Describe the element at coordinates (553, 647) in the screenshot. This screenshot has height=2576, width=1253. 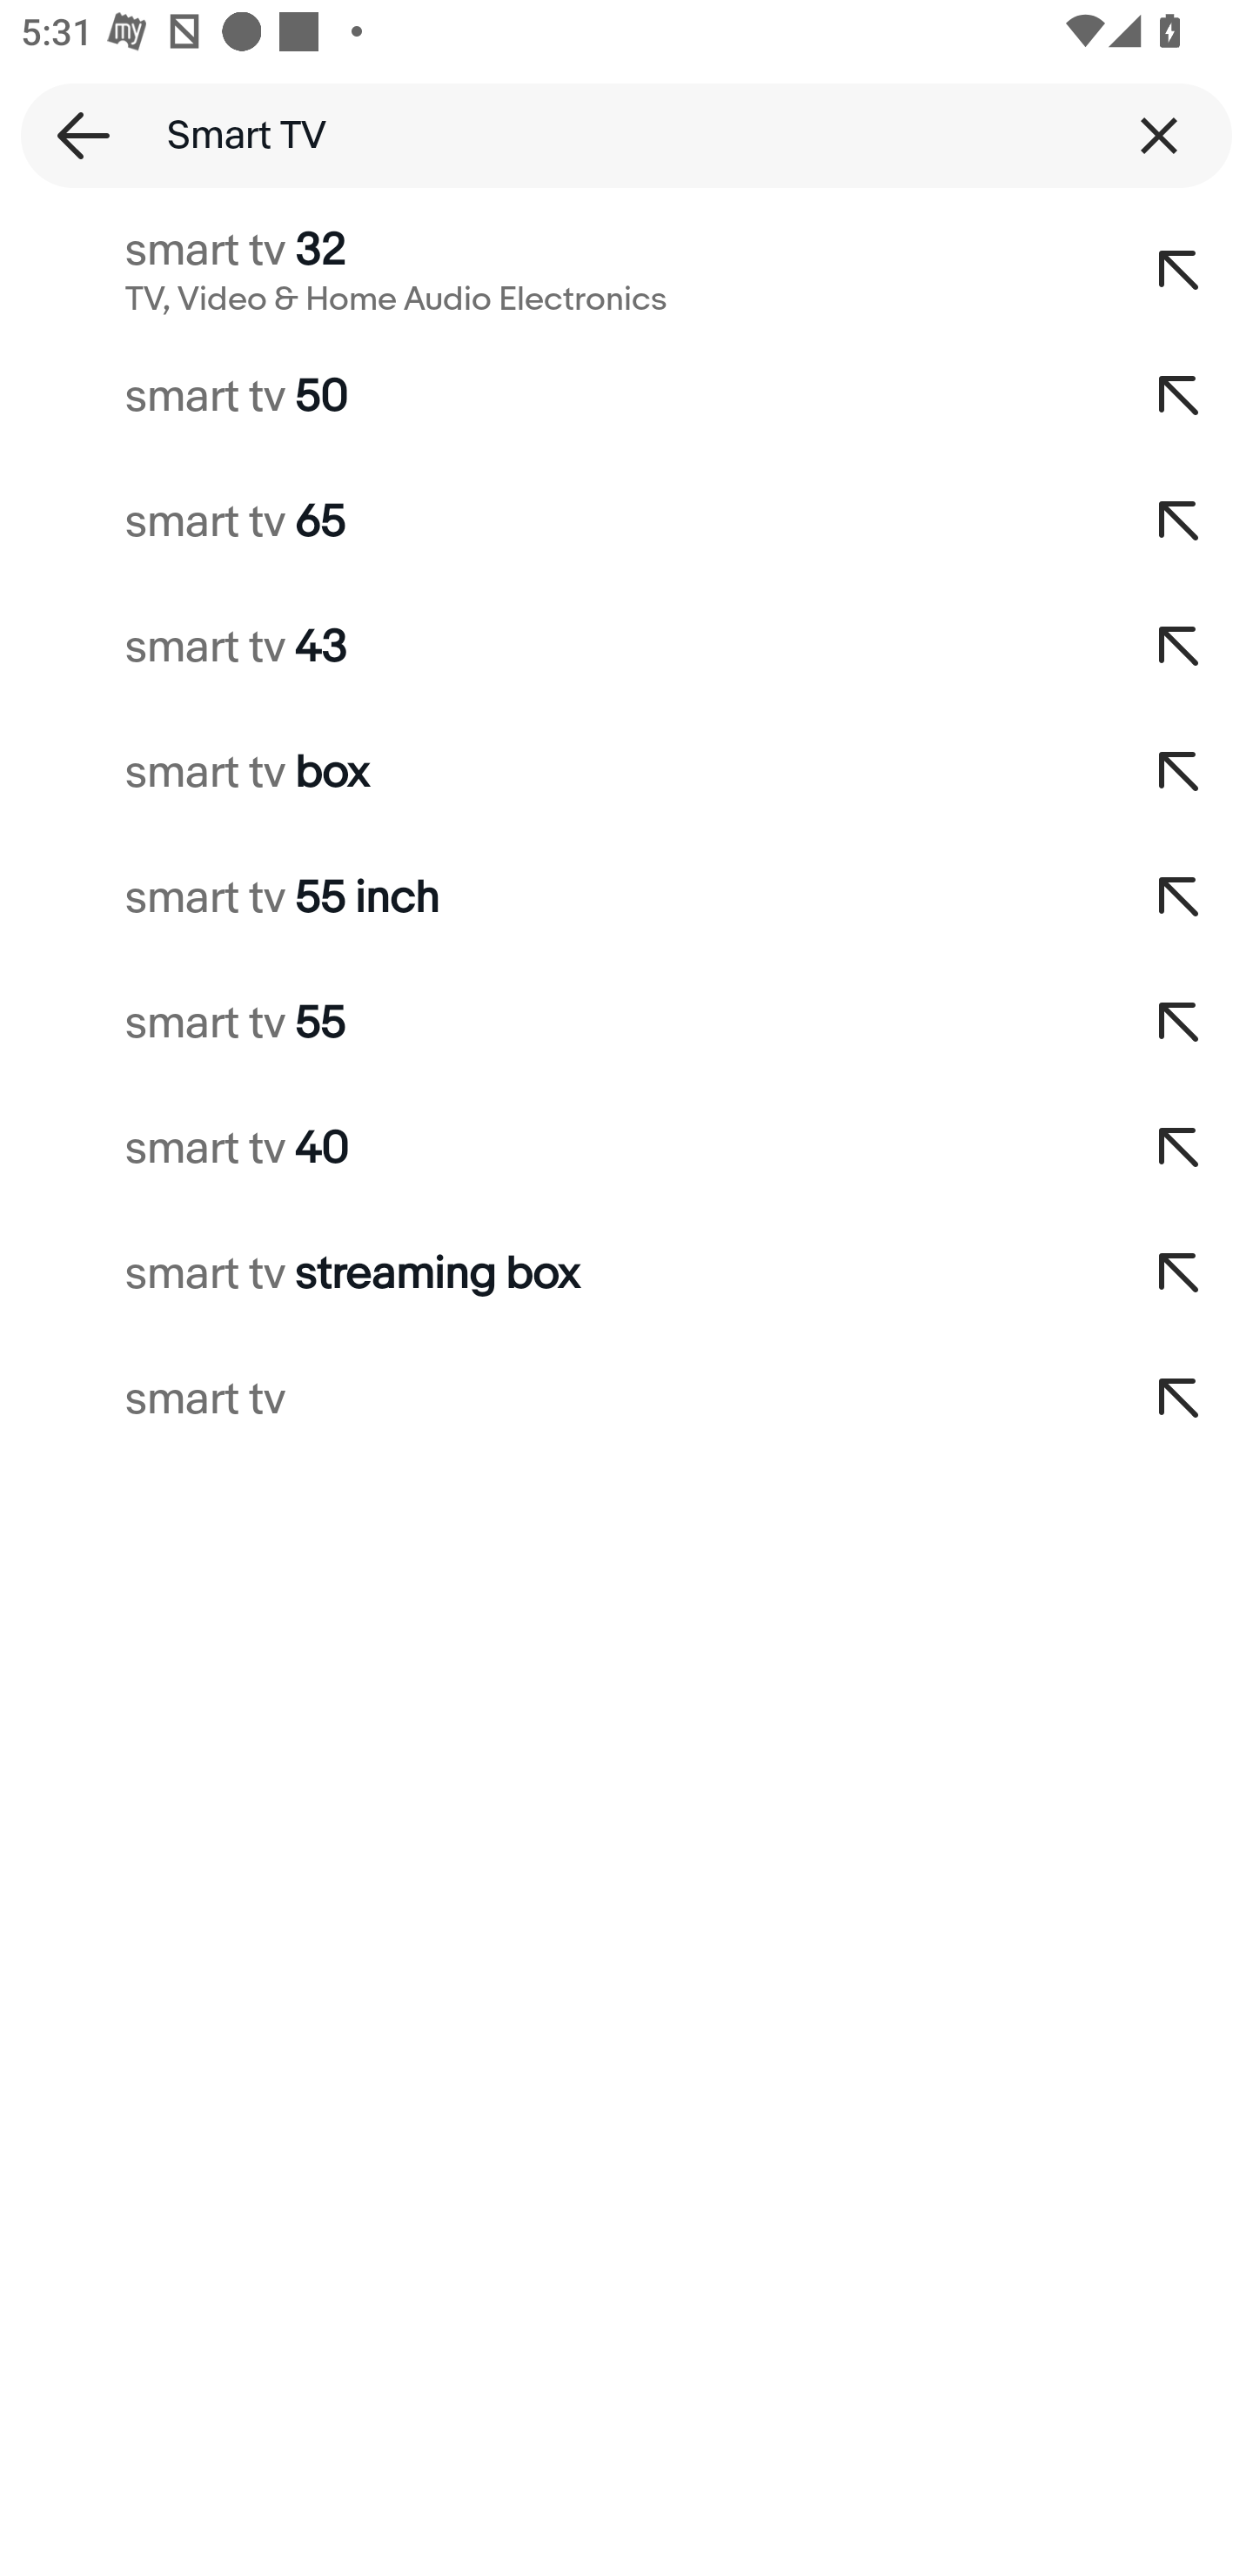
I see `smart tv 43` at that location.